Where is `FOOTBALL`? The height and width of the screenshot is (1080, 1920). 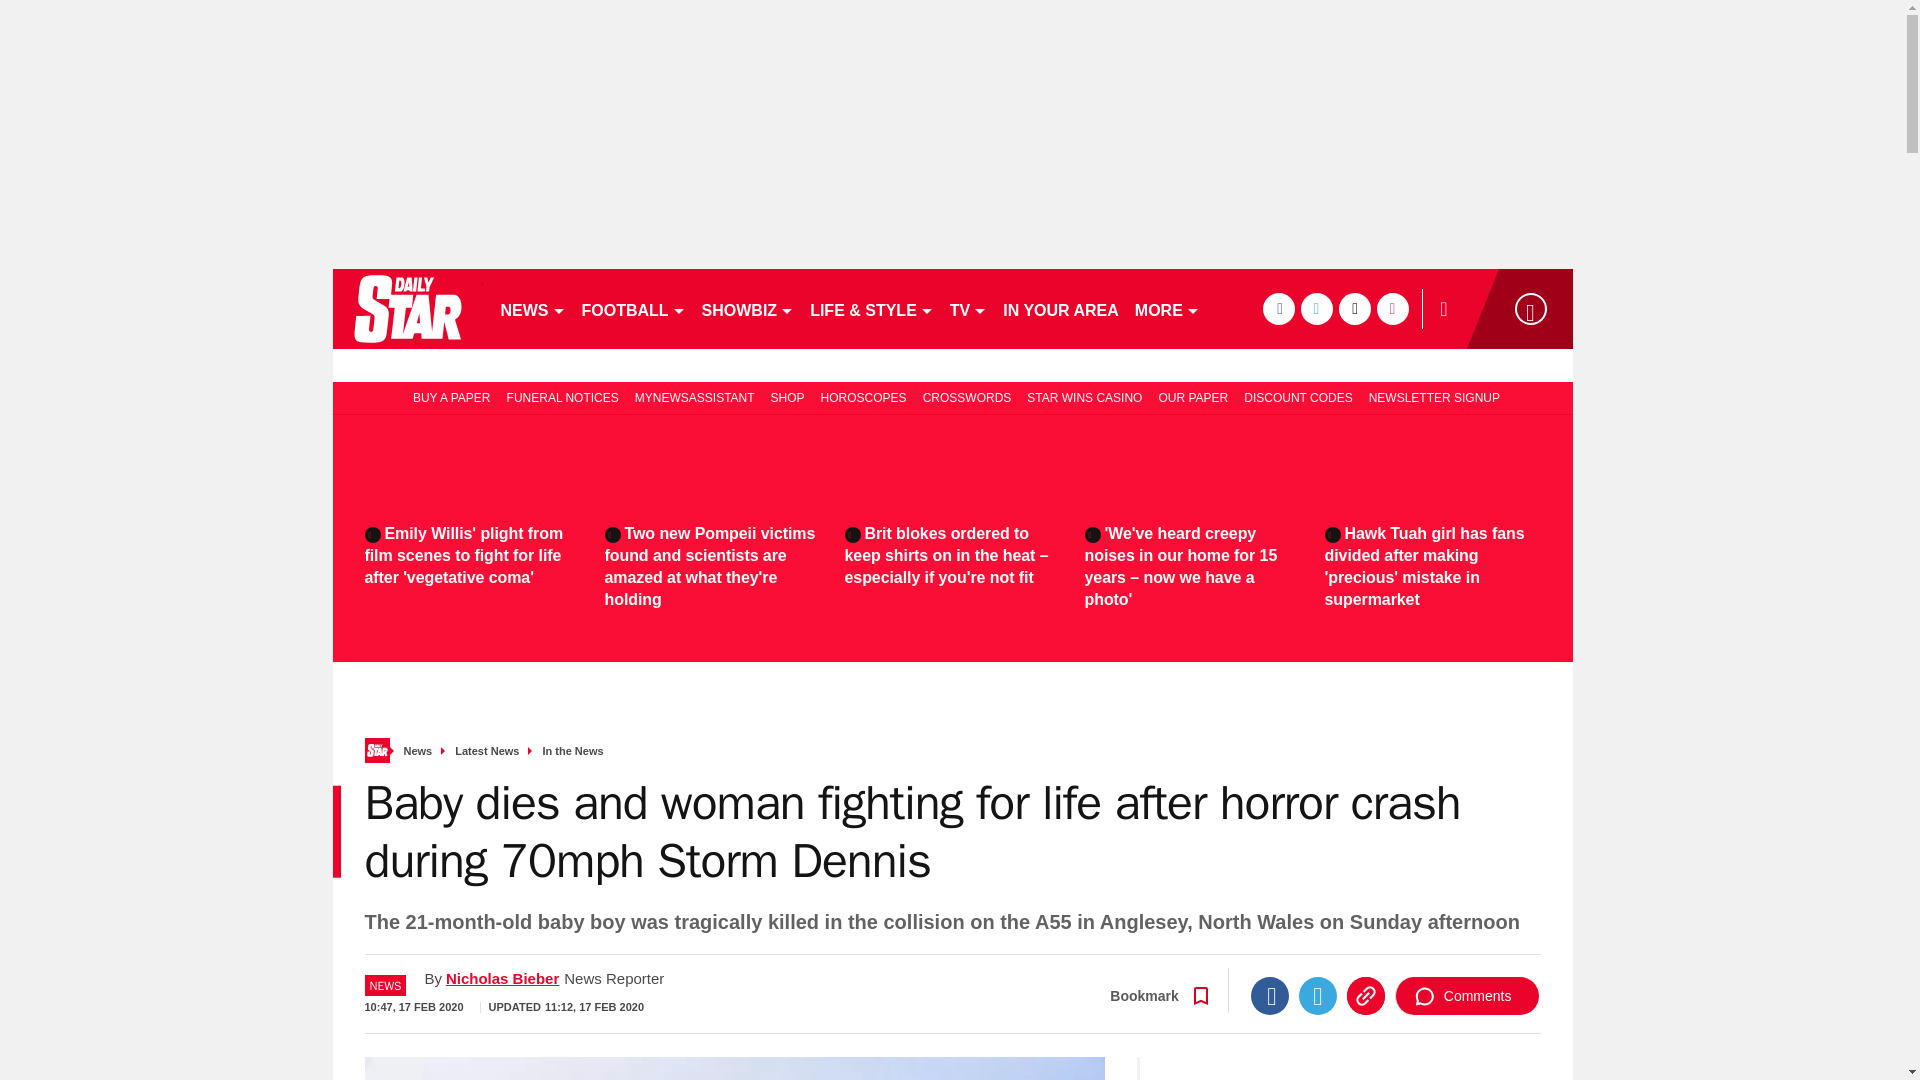 FOOTBALL is located at coordinates (634, 308).